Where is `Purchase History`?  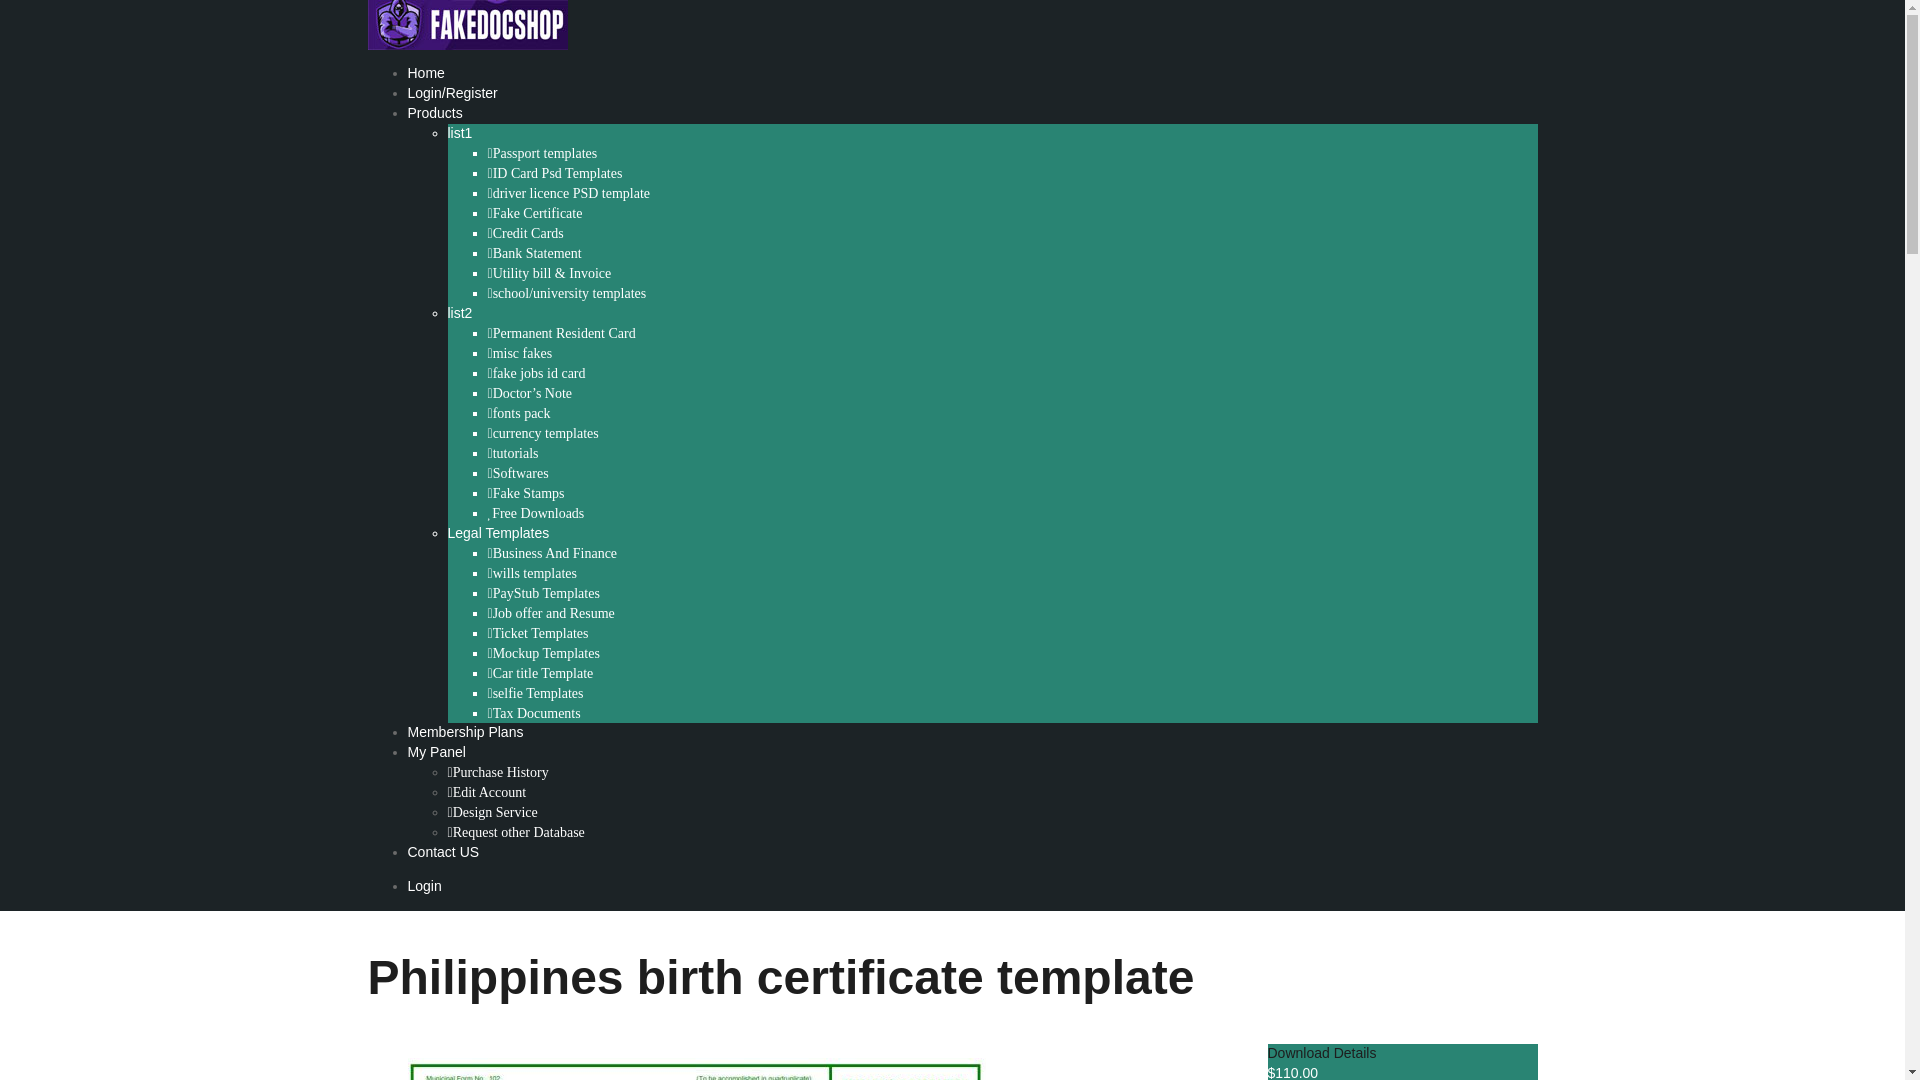 Purchase History is located at coordinates (498, 772).